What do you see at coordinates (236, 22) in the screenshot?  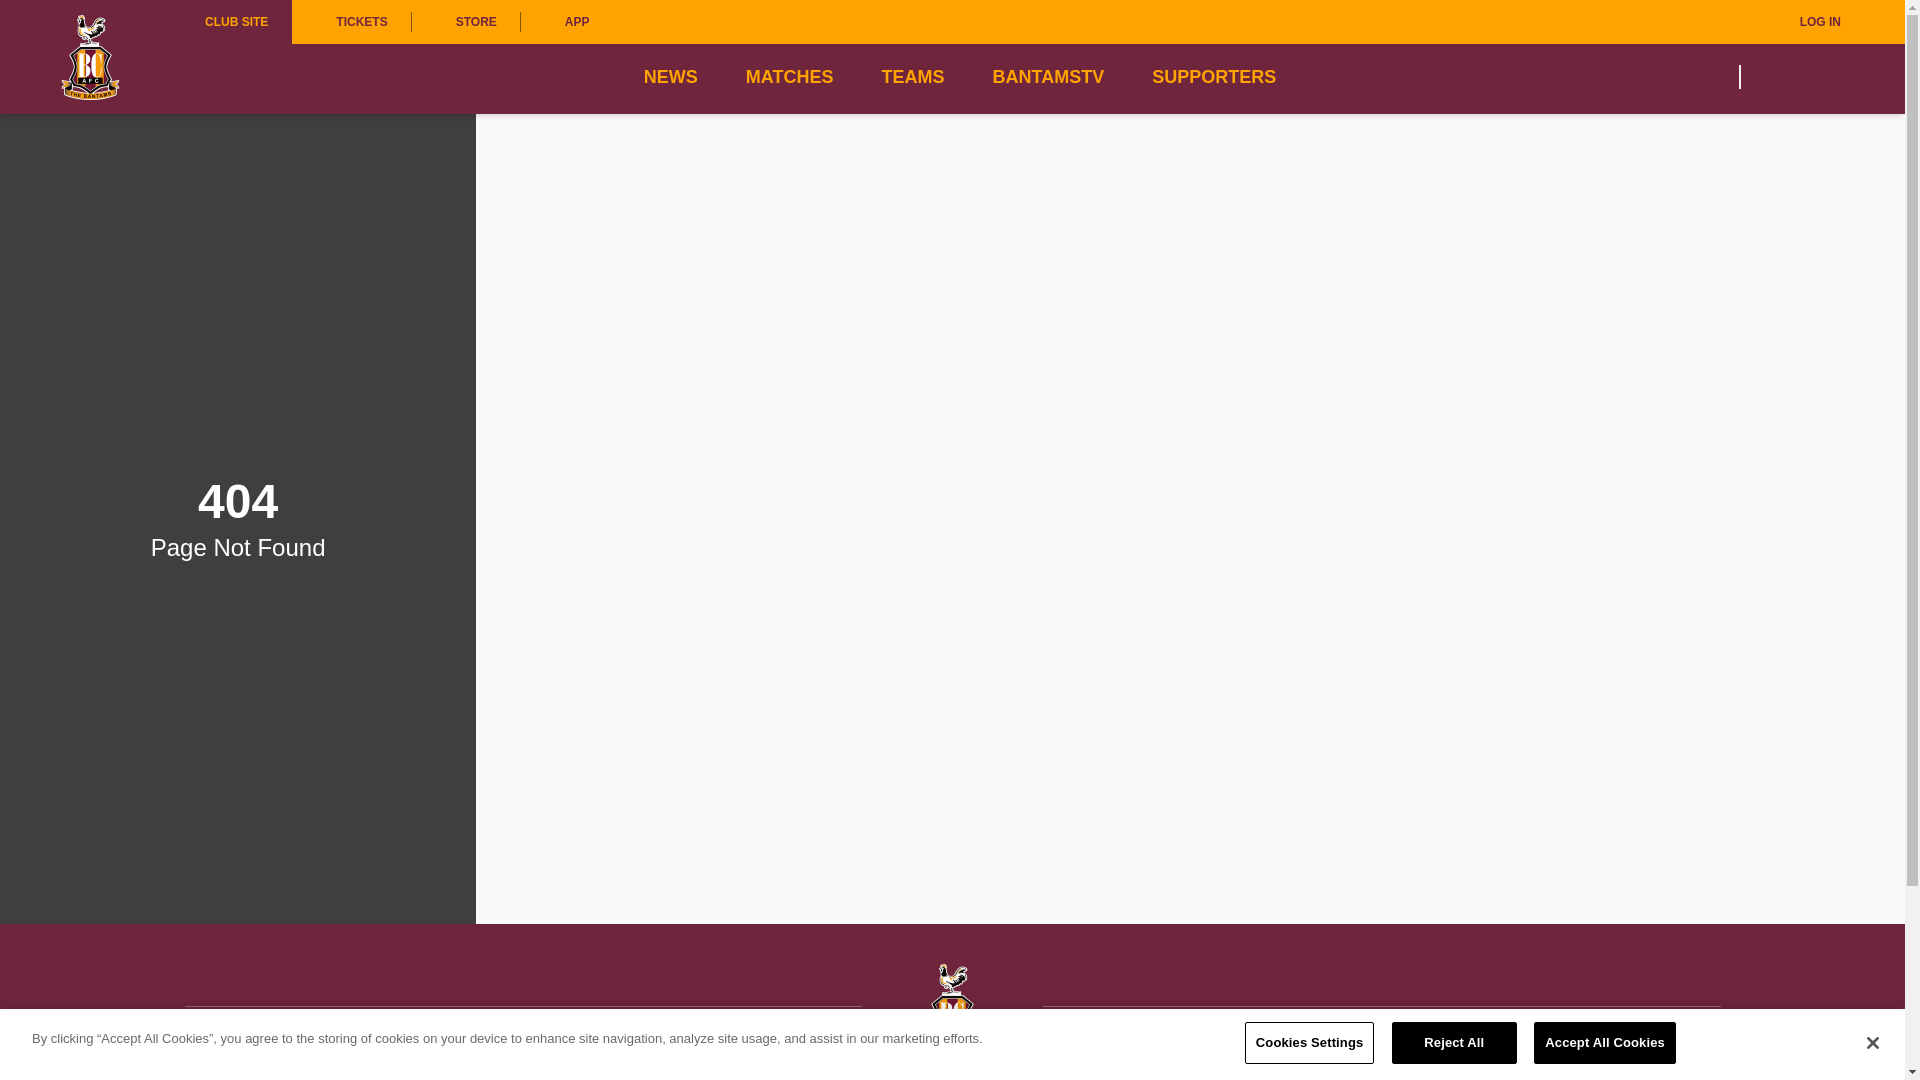 I see `CLUB SITE` at bounding box center [236, 22].